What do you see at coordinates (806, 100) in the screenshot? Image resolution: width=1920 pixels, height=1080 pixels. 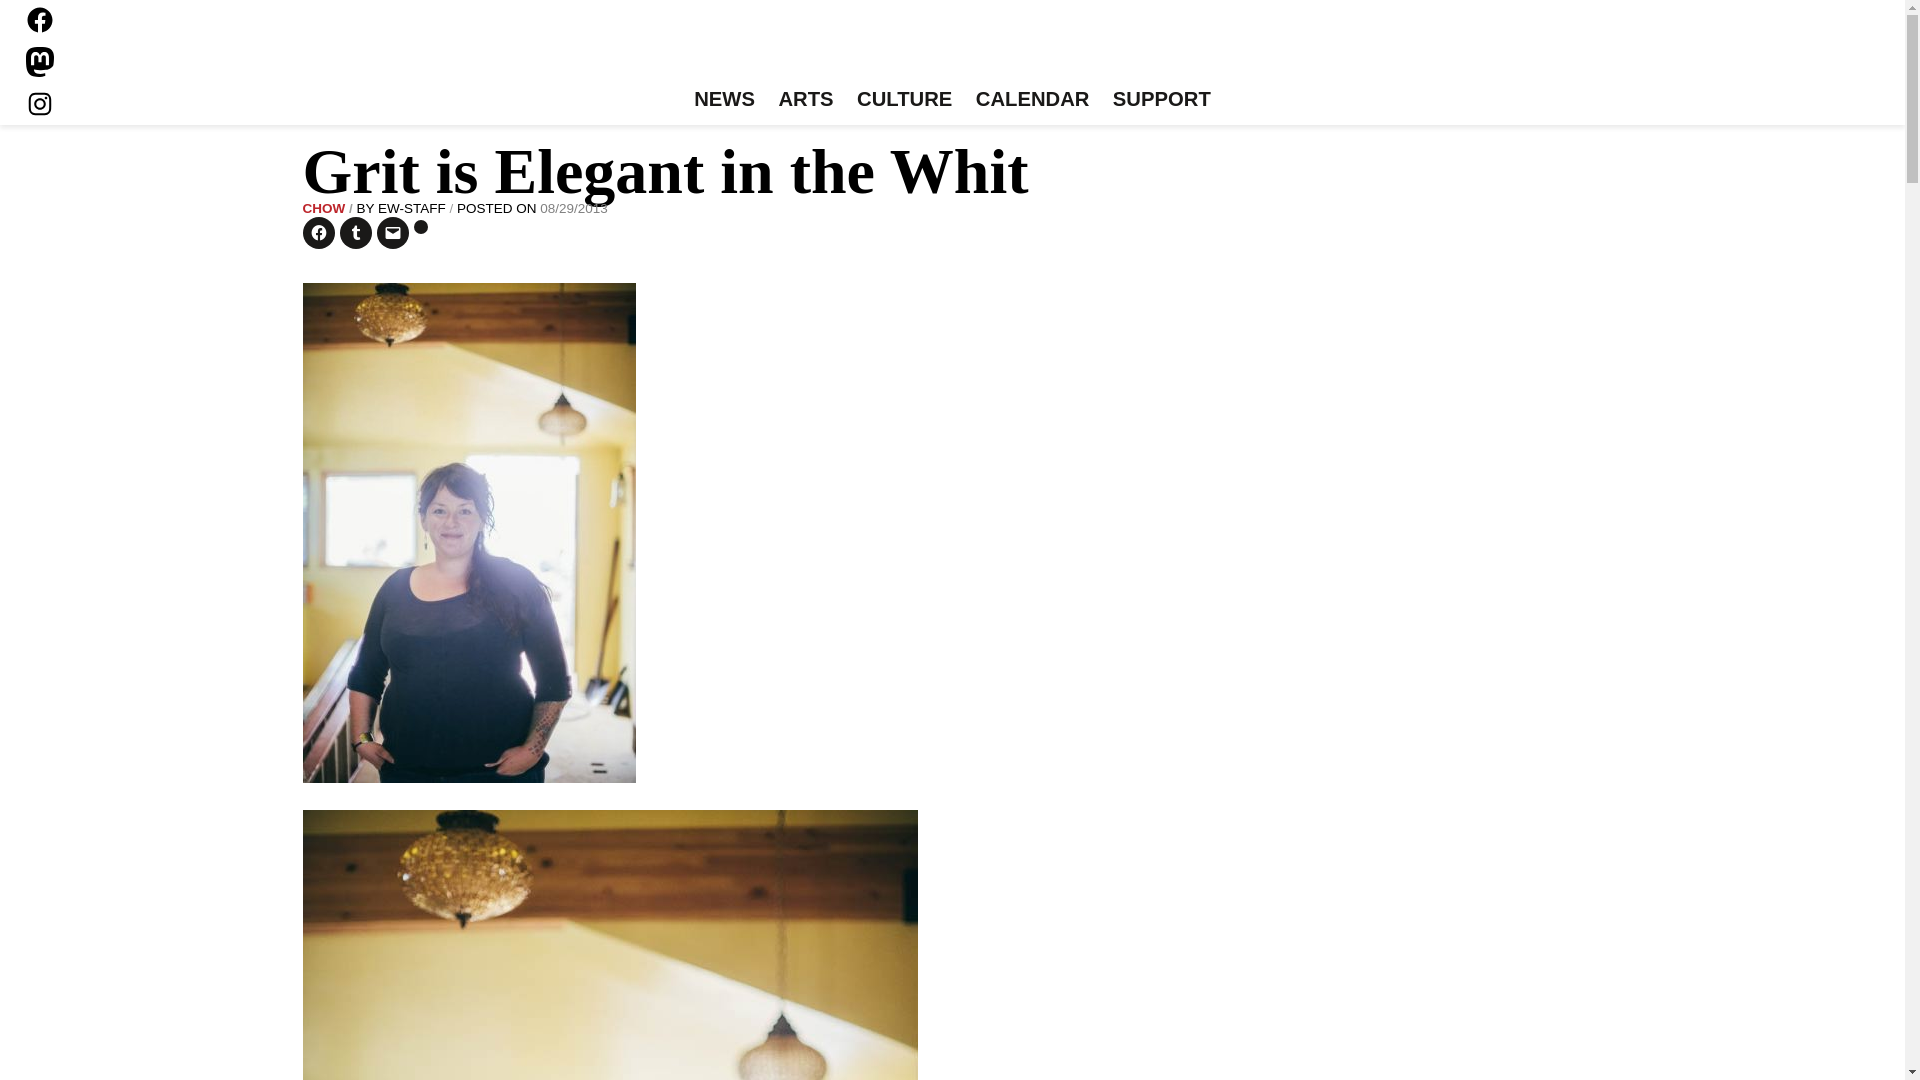 I see `ARTS` at bounding box center [806, 100].